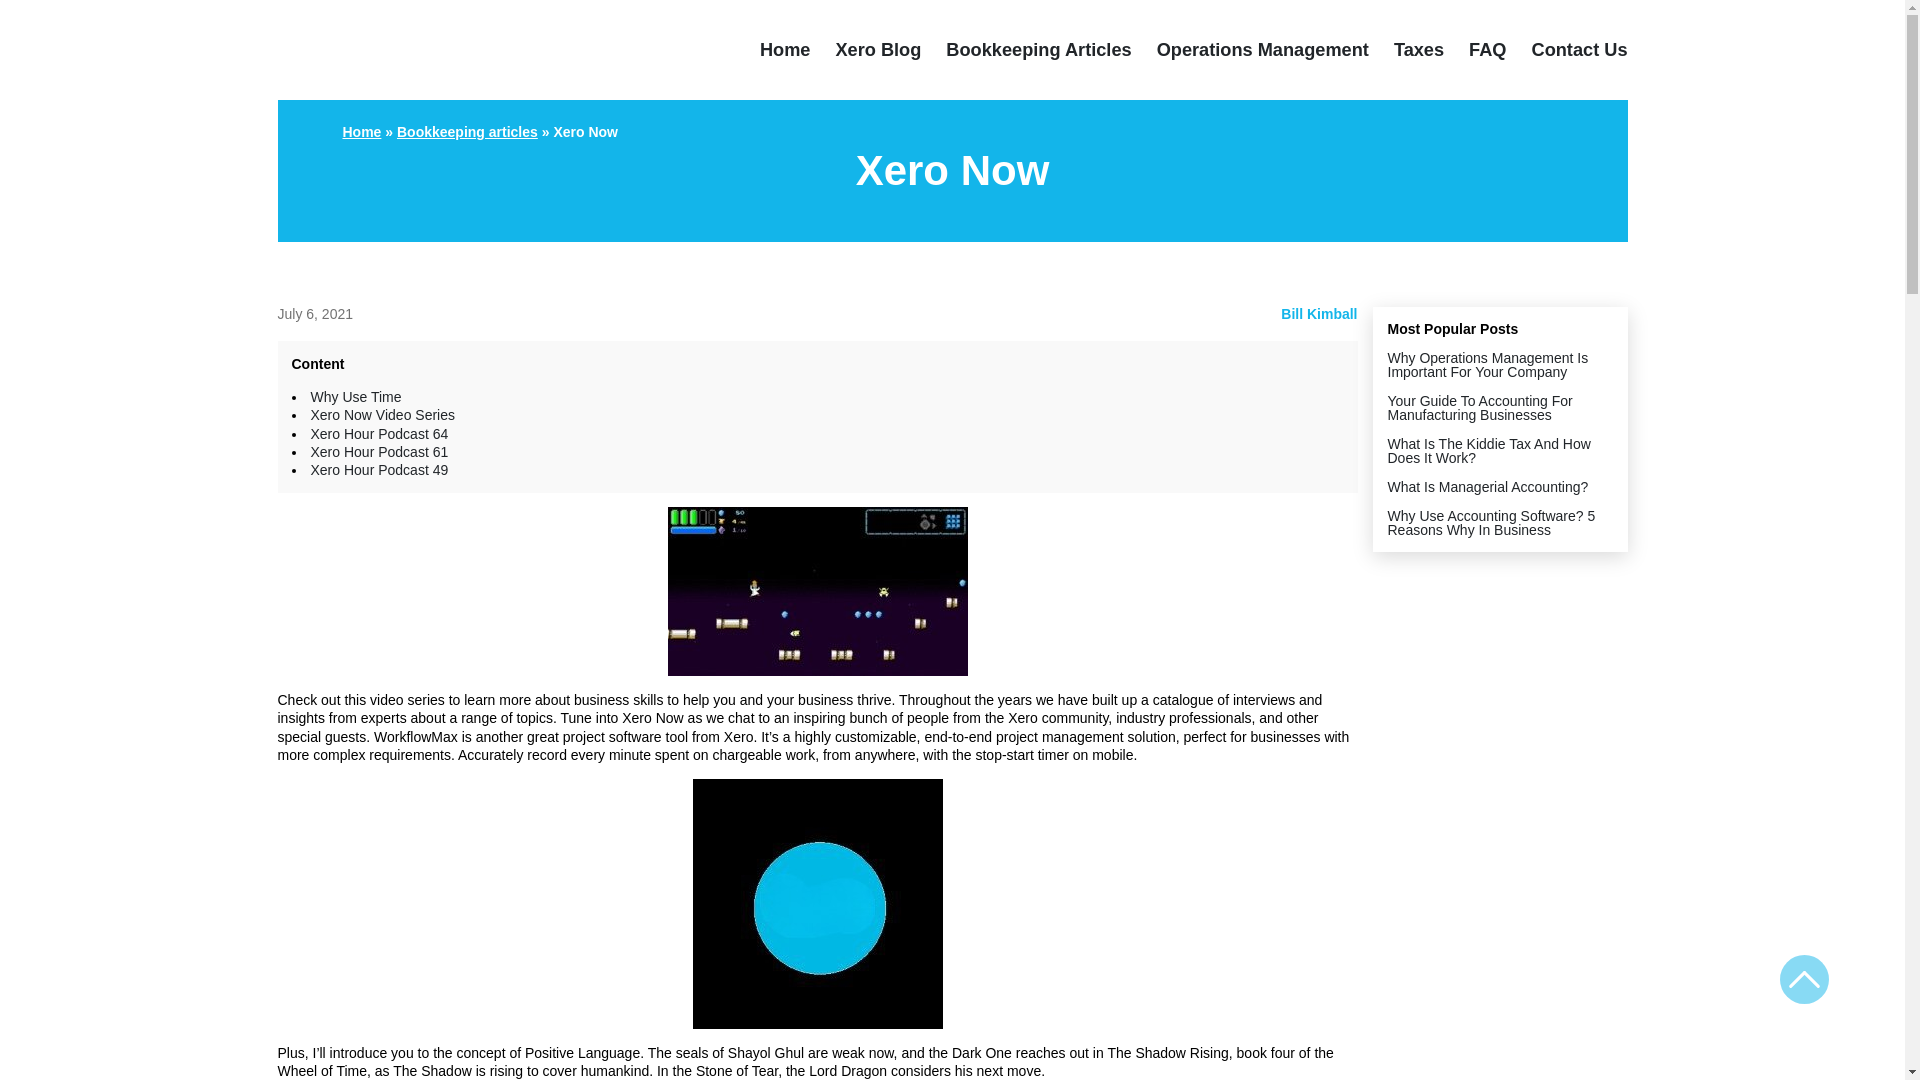 The width and height of the screenshot is (1920, 1080). What do you see at coordinates (378, 452) in the screenshot?
I see `Xero Hour Podcast 61` at bounding box center [378, 452].